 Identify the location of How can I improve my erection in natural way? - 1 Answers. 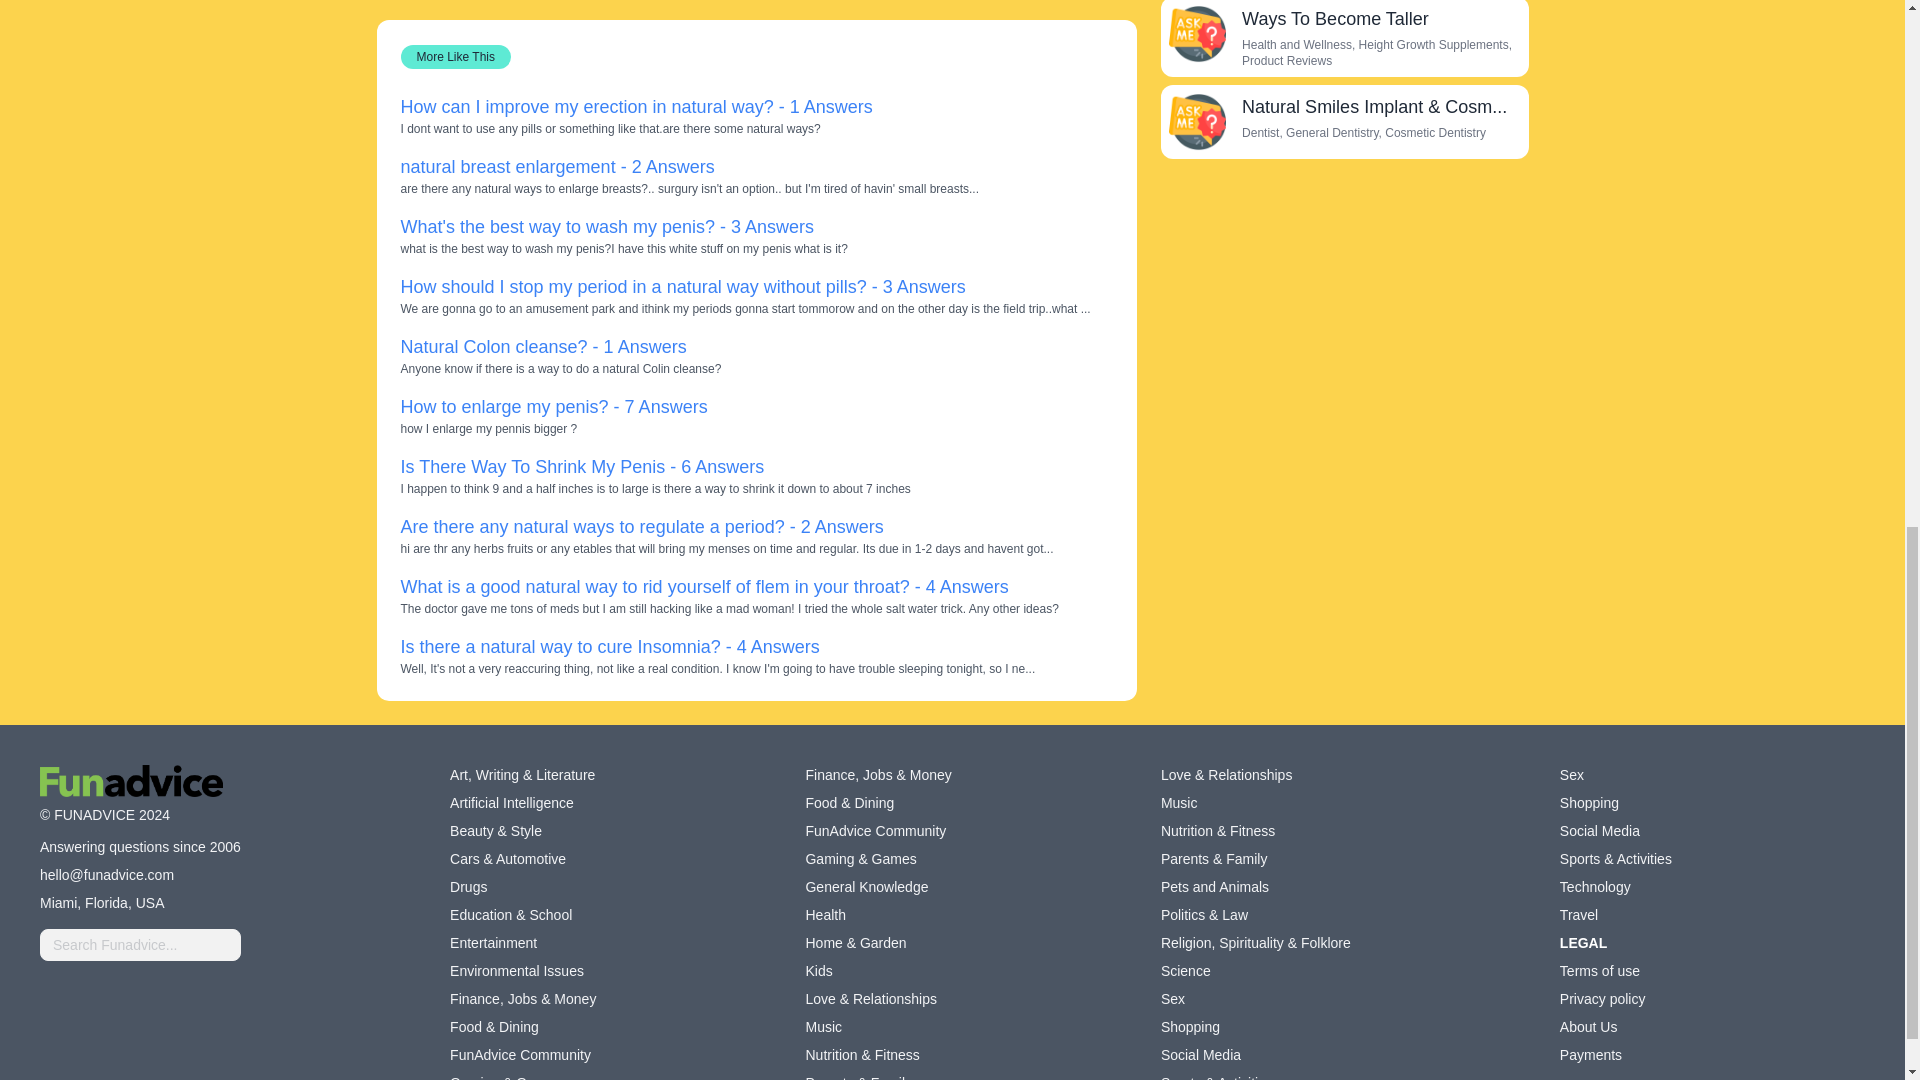
(635, 106).